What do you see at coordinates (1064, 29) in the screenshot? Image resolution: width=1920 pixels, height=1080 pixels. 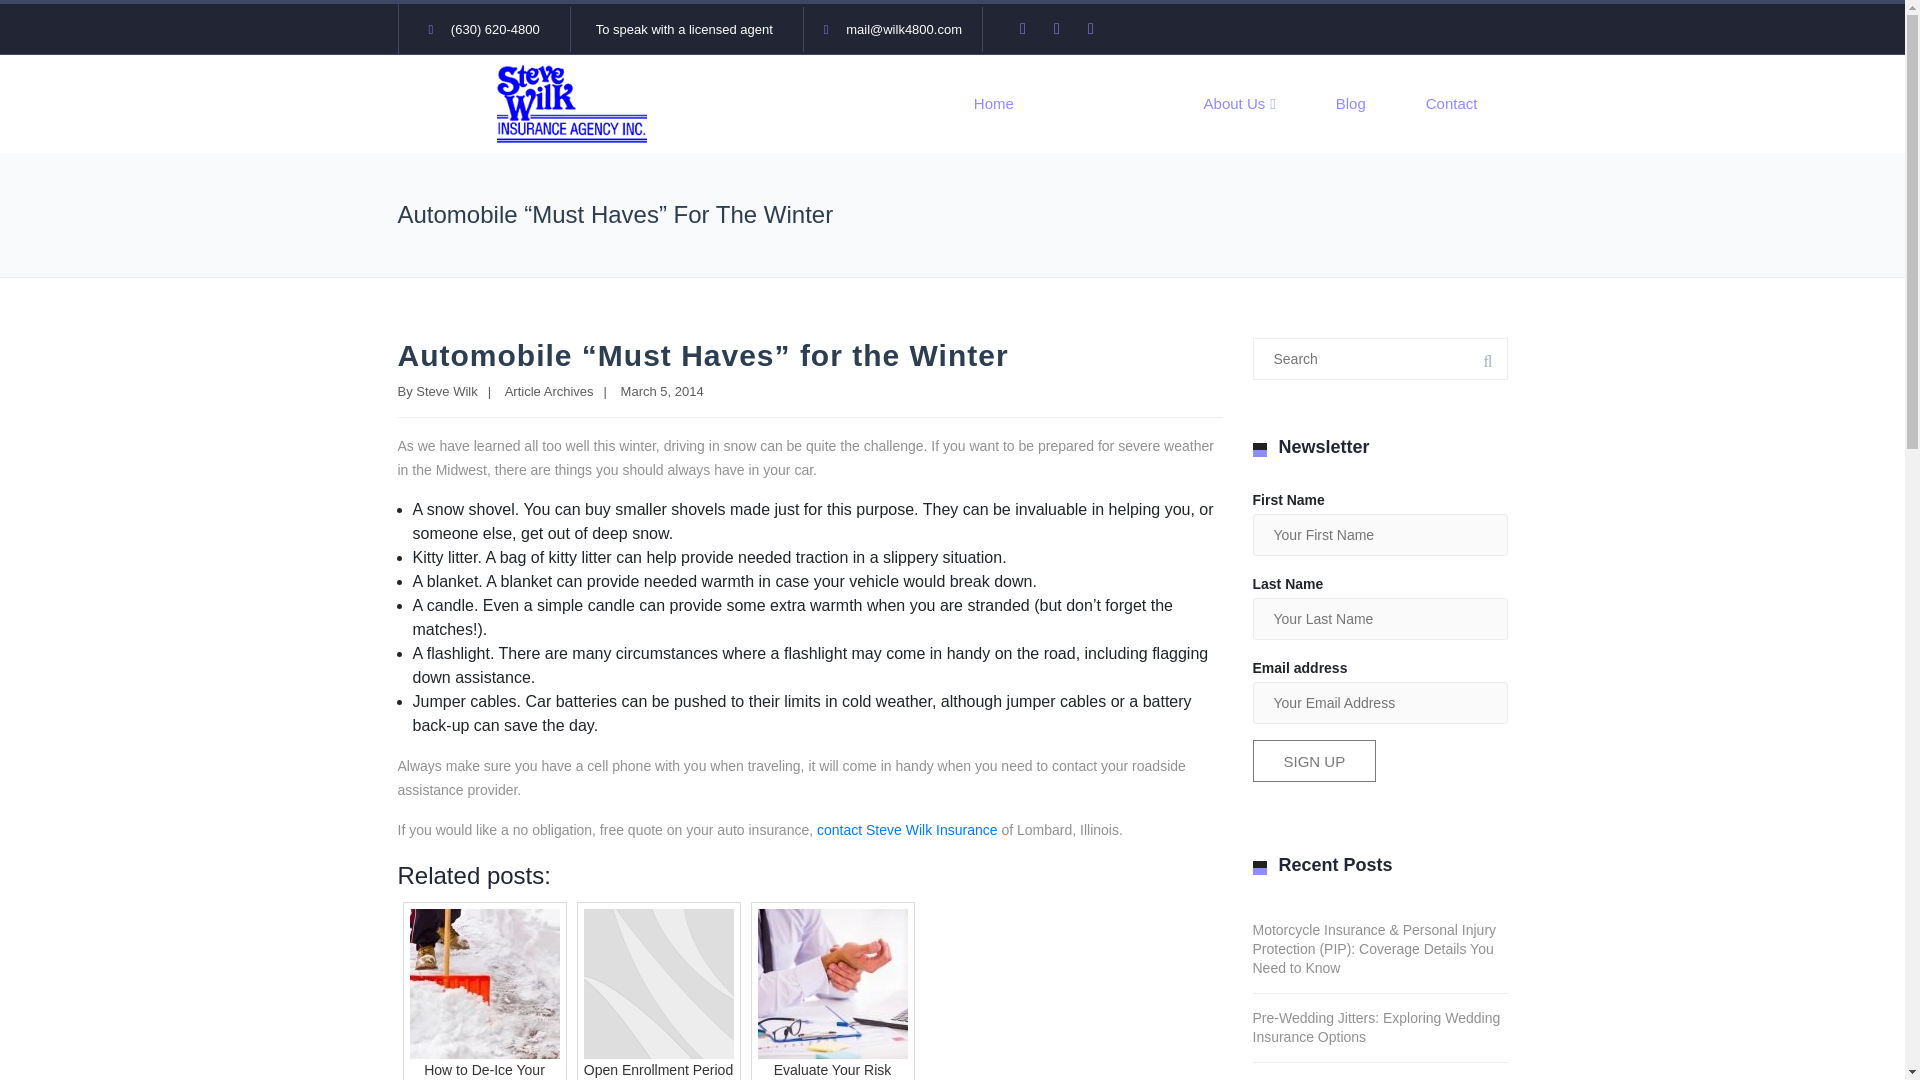 I see `Twitter` at bounding box center [1064, 29].